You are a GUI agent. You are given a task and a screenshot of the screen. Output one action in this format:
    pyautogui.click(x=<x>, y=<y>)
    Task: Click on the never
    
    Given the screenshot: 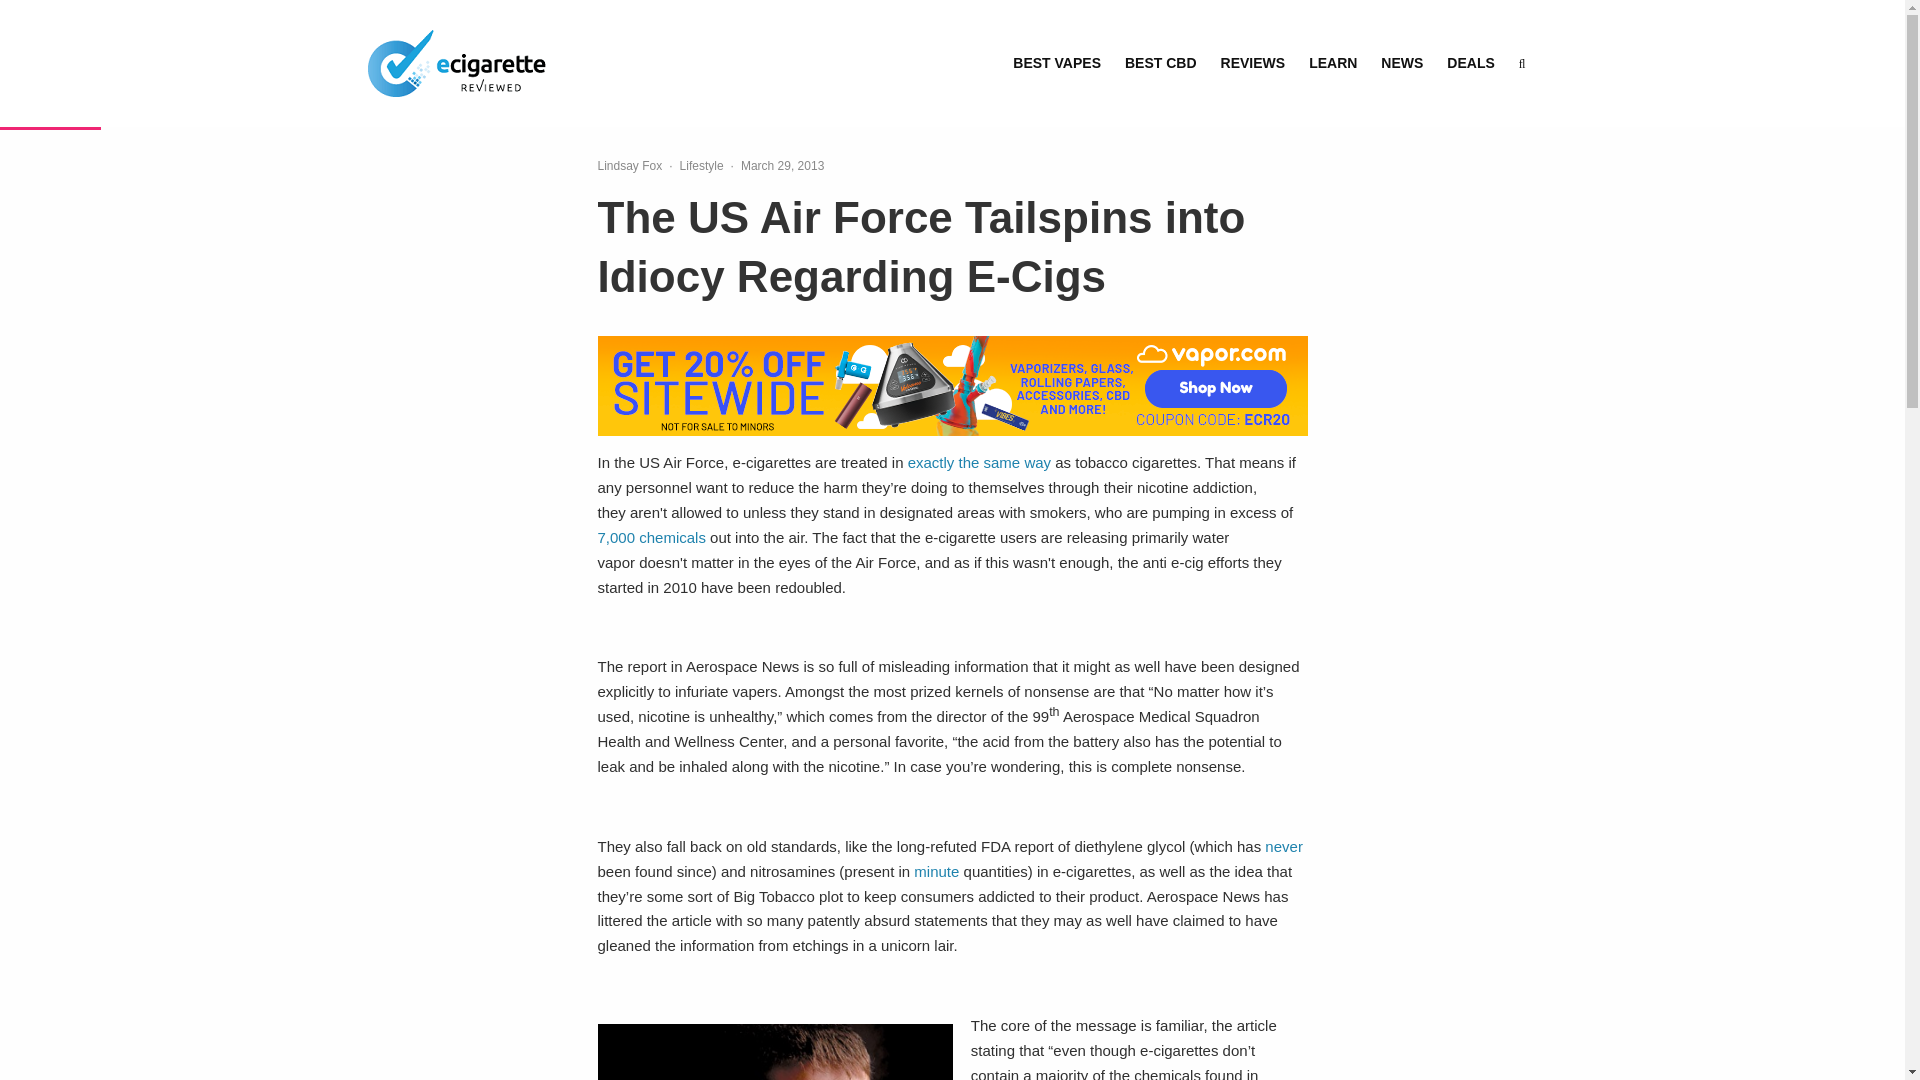 What is the action you would take?
    pyautogui.click(x=1284, y=846)
    